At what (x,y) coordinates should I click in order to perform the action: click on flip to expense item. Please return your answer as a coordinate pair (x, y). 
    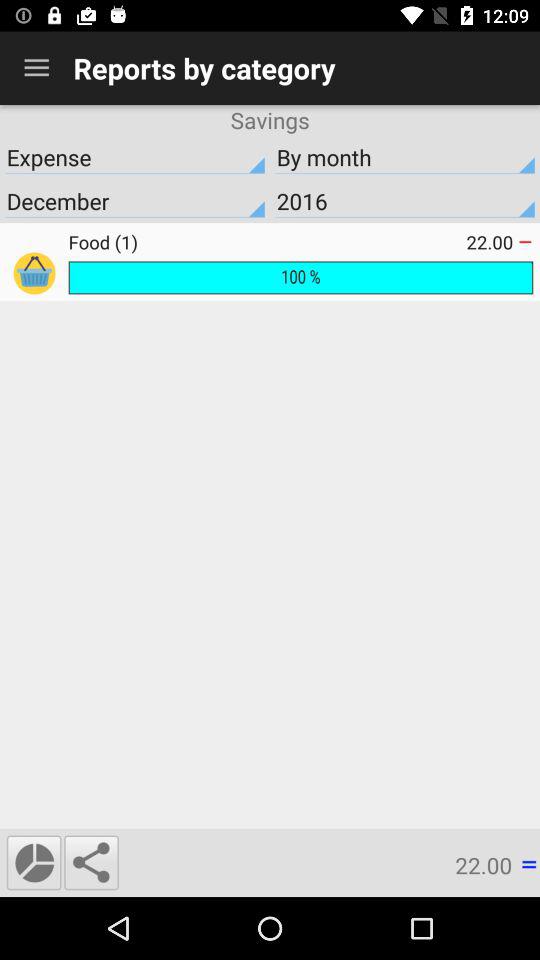
    Looking at the image, I should click on (135, 157).